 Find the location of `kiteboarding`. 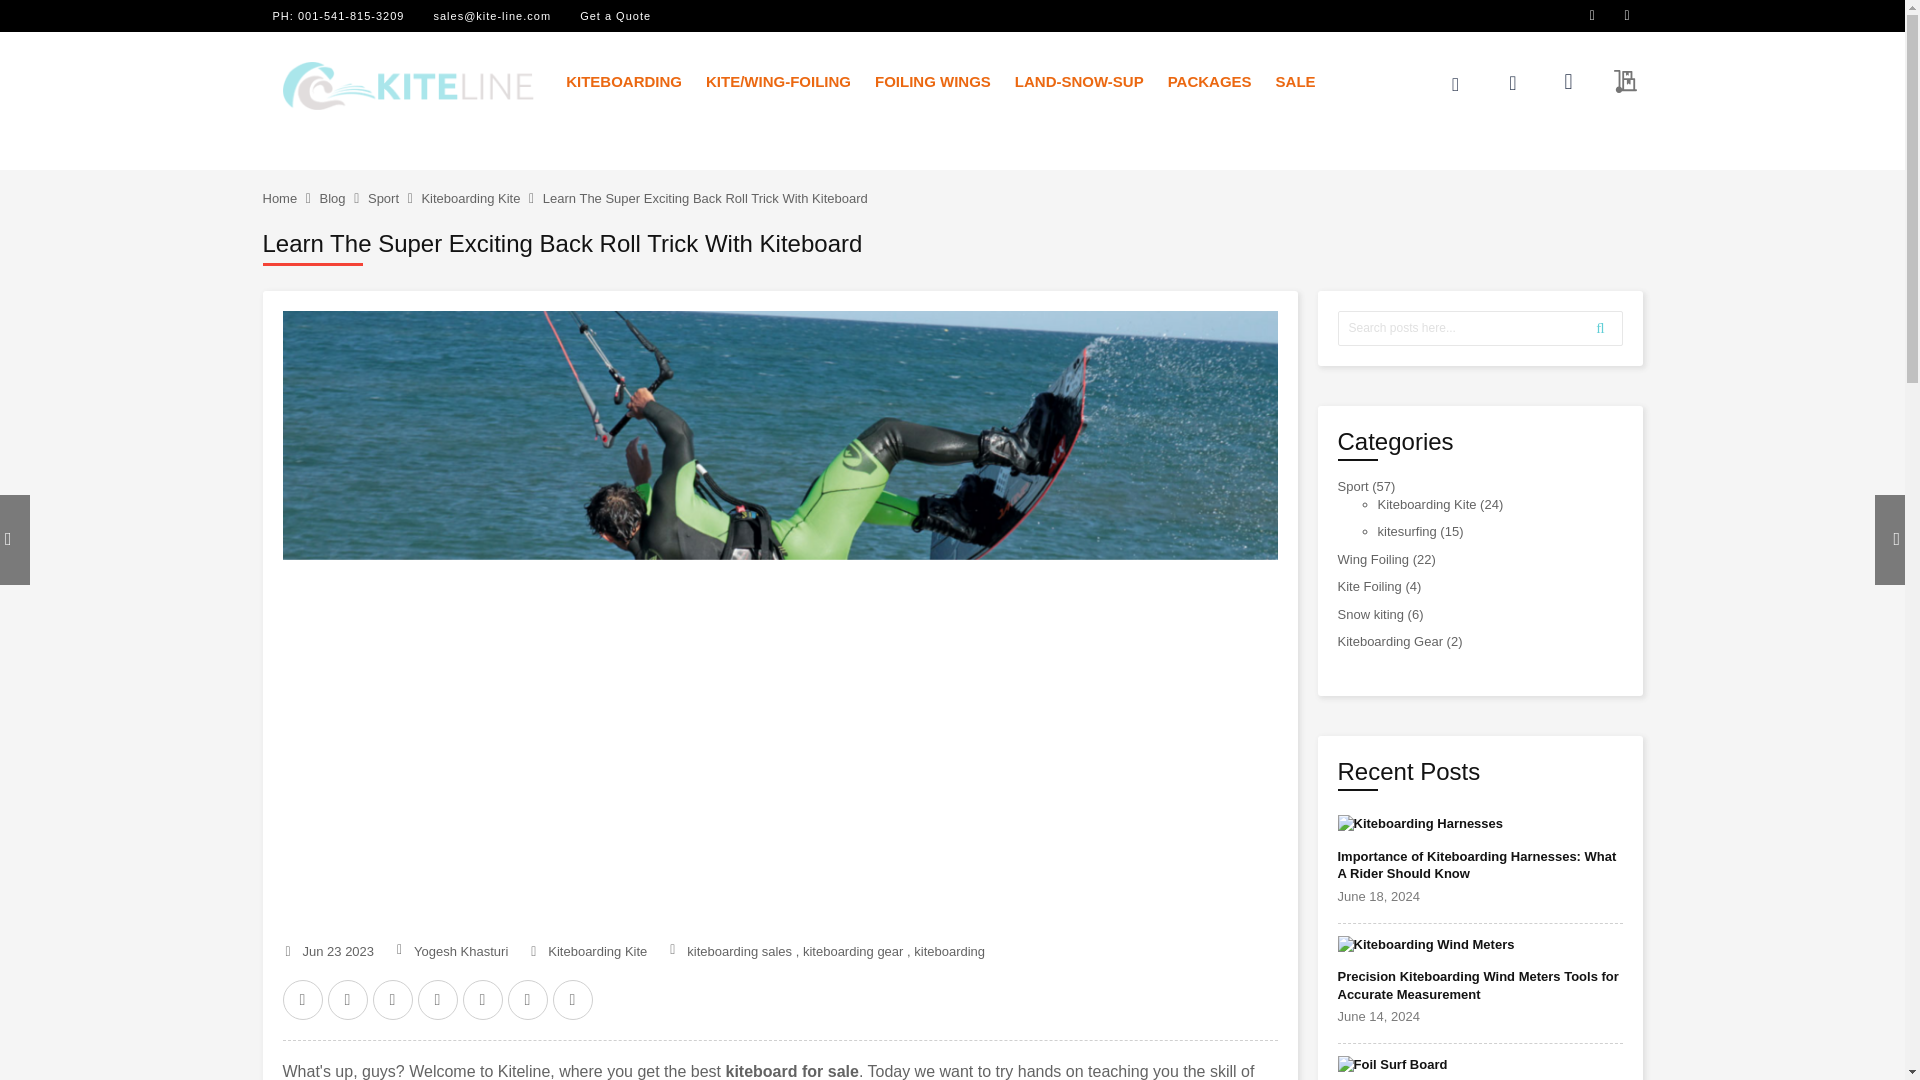

kiteboarding is located at coordinates (948, 951).